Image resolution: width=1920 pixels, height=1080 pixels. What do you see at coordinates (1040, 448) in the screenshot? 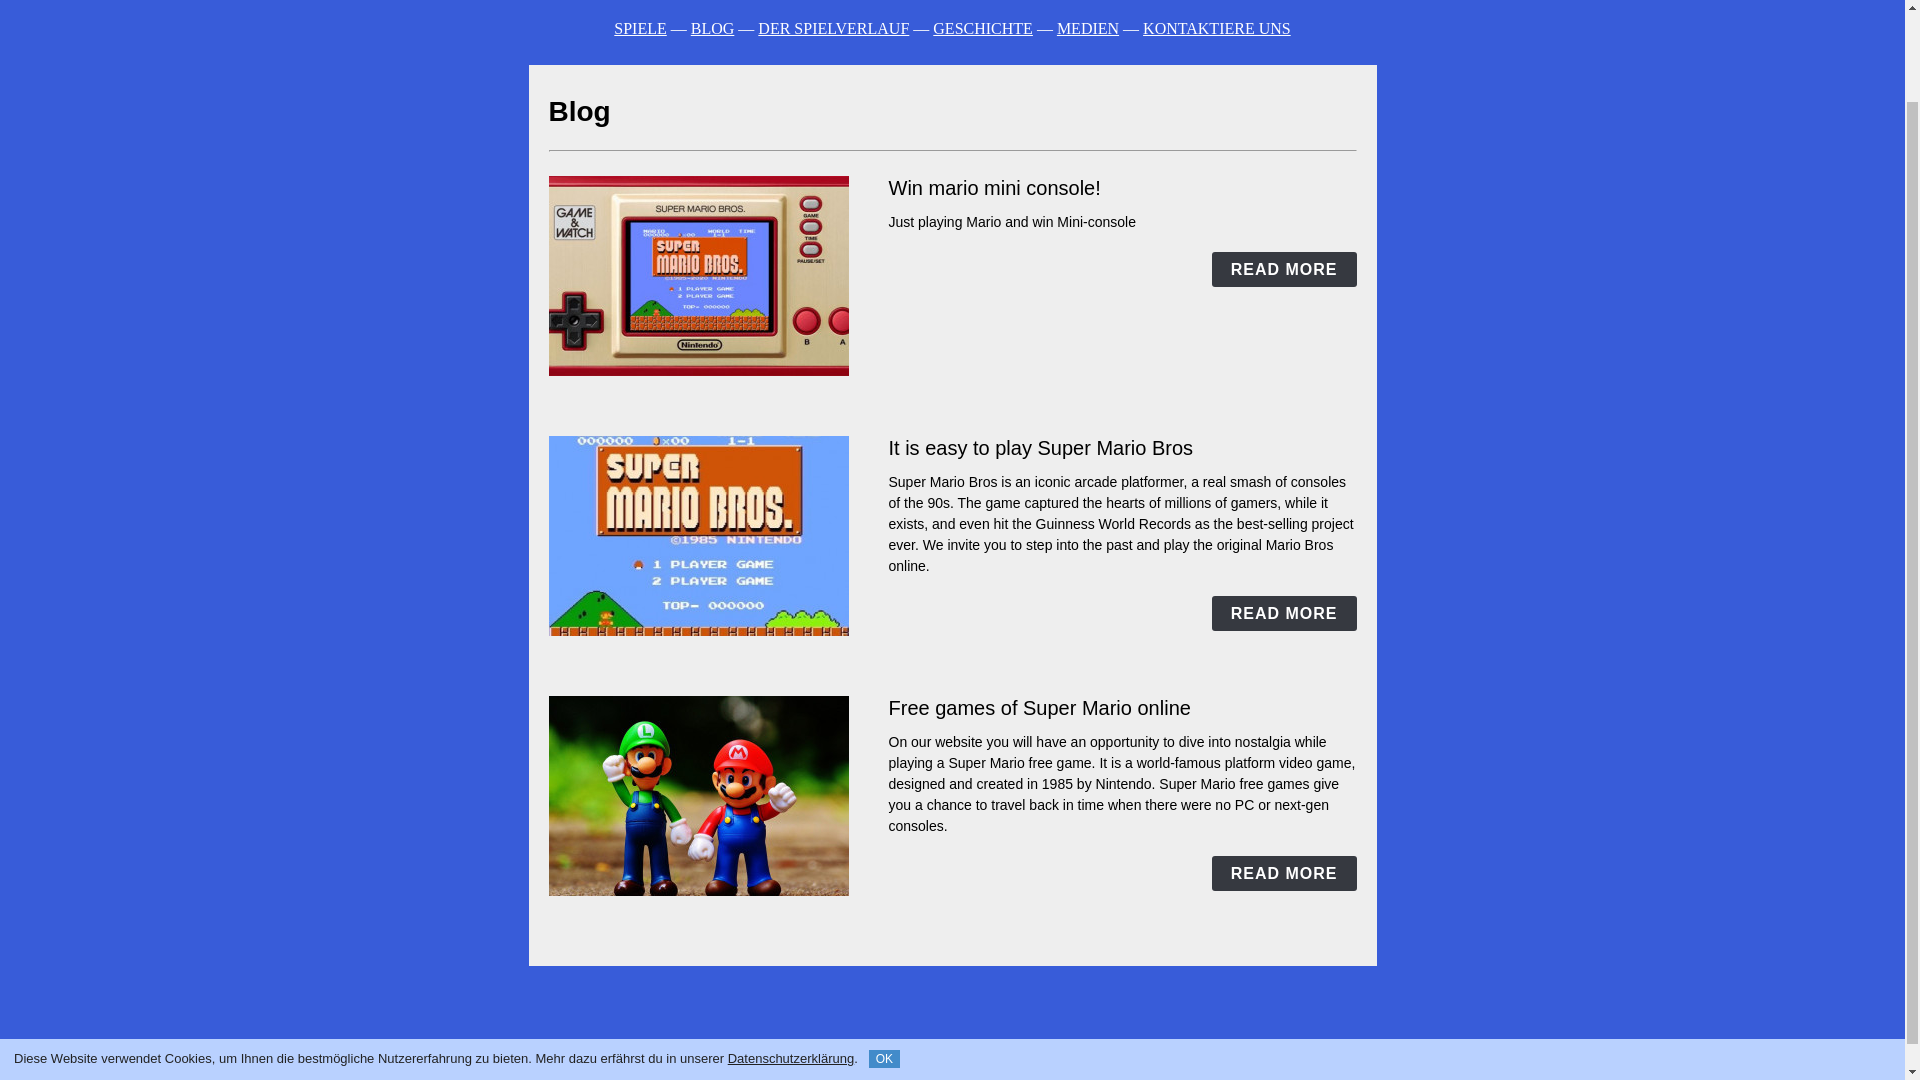
I see `It is easy to play Super Mario Bros` at bounding box center [1040, 448].